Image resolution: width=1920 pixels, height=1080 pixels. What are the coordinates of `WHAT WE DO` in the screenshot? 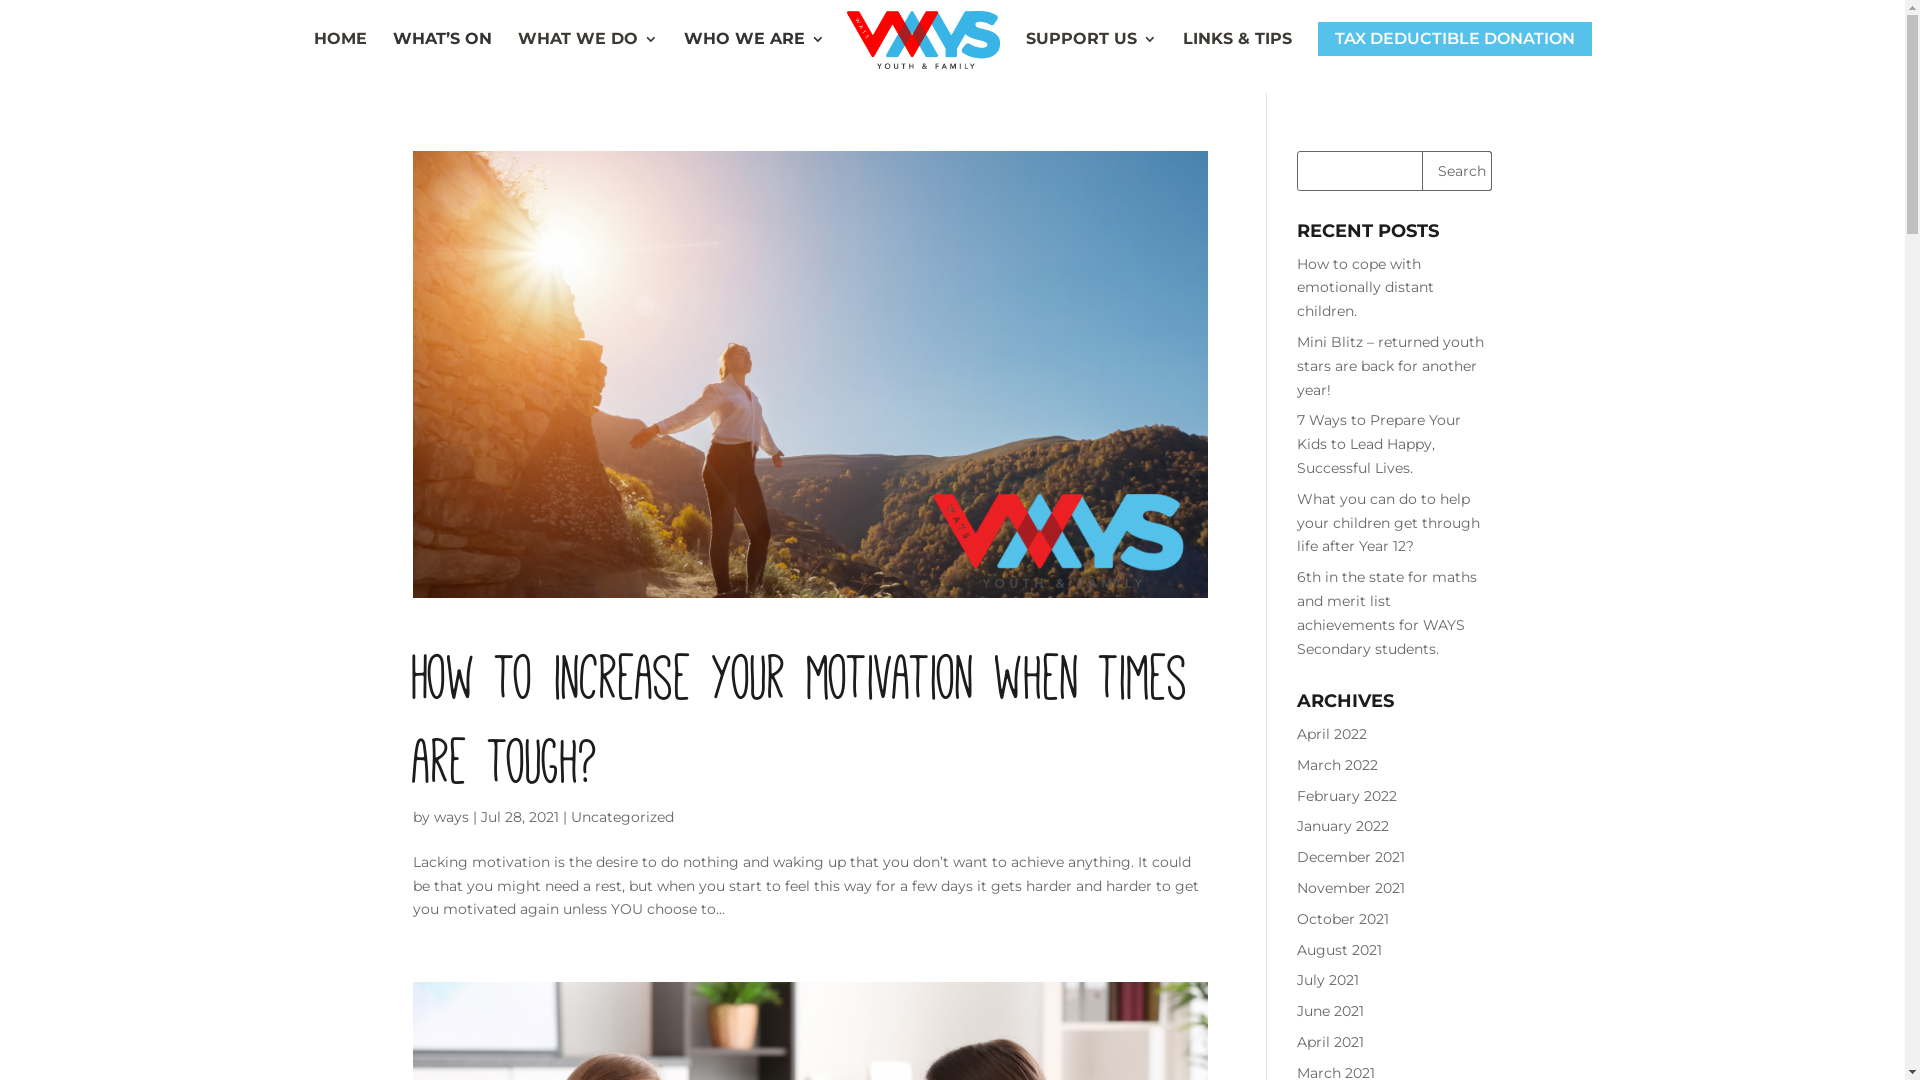 It's located at (588, 62).